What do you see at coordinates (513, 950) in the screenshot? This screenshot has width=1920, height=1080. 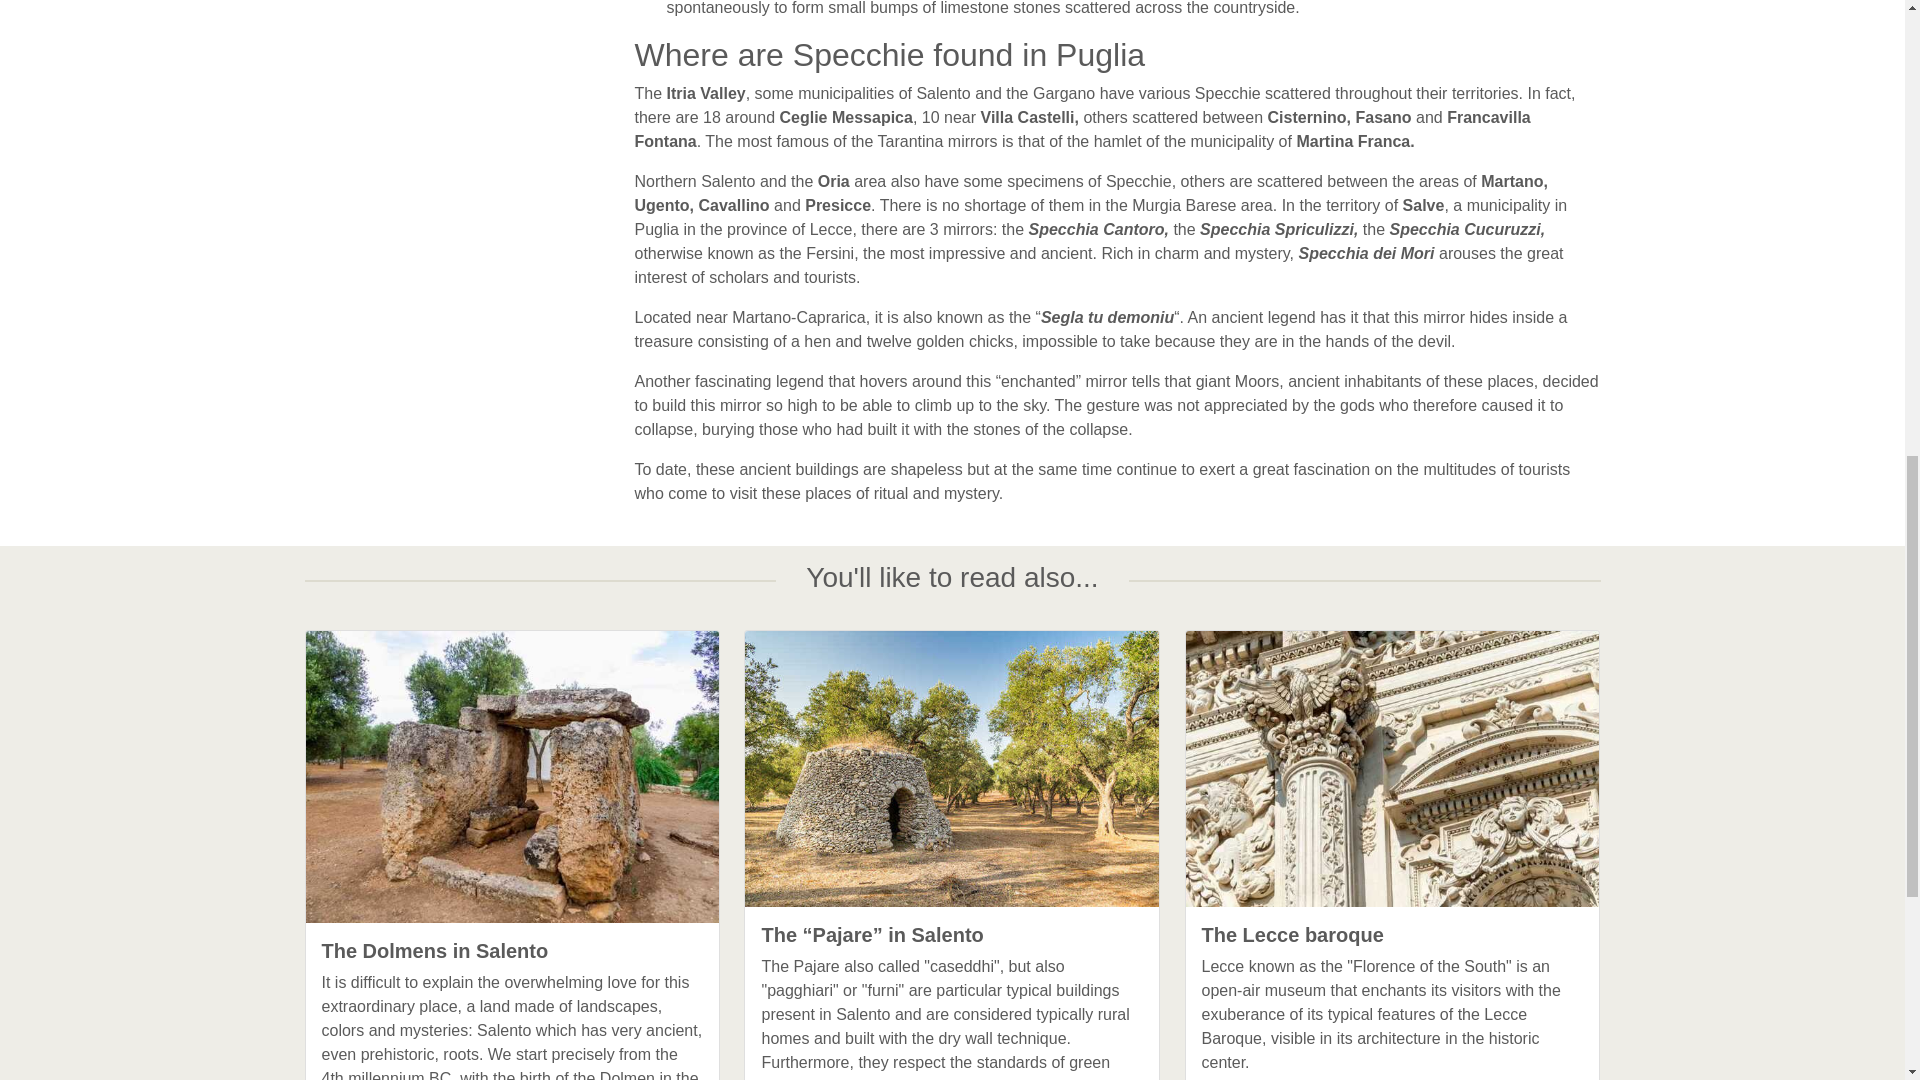 I see `The Dolmens in Salento` at bounding box center [513, 950].